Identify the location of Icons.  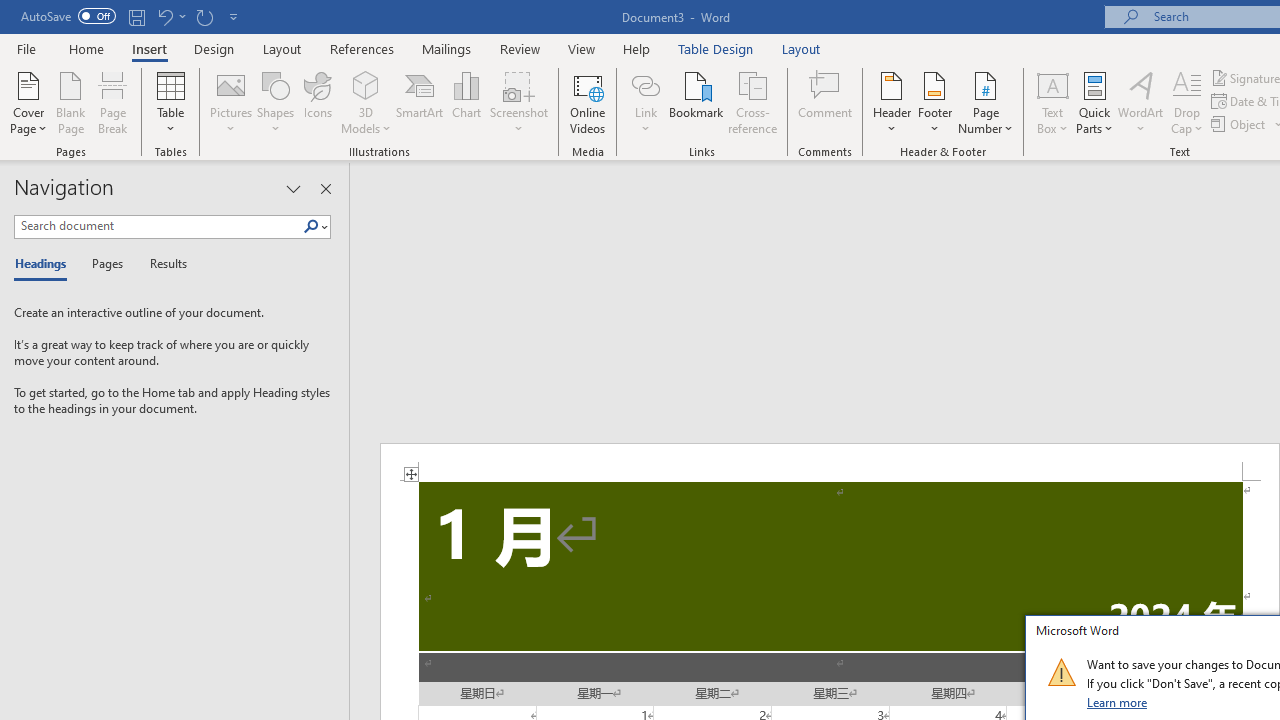
(318, 102).